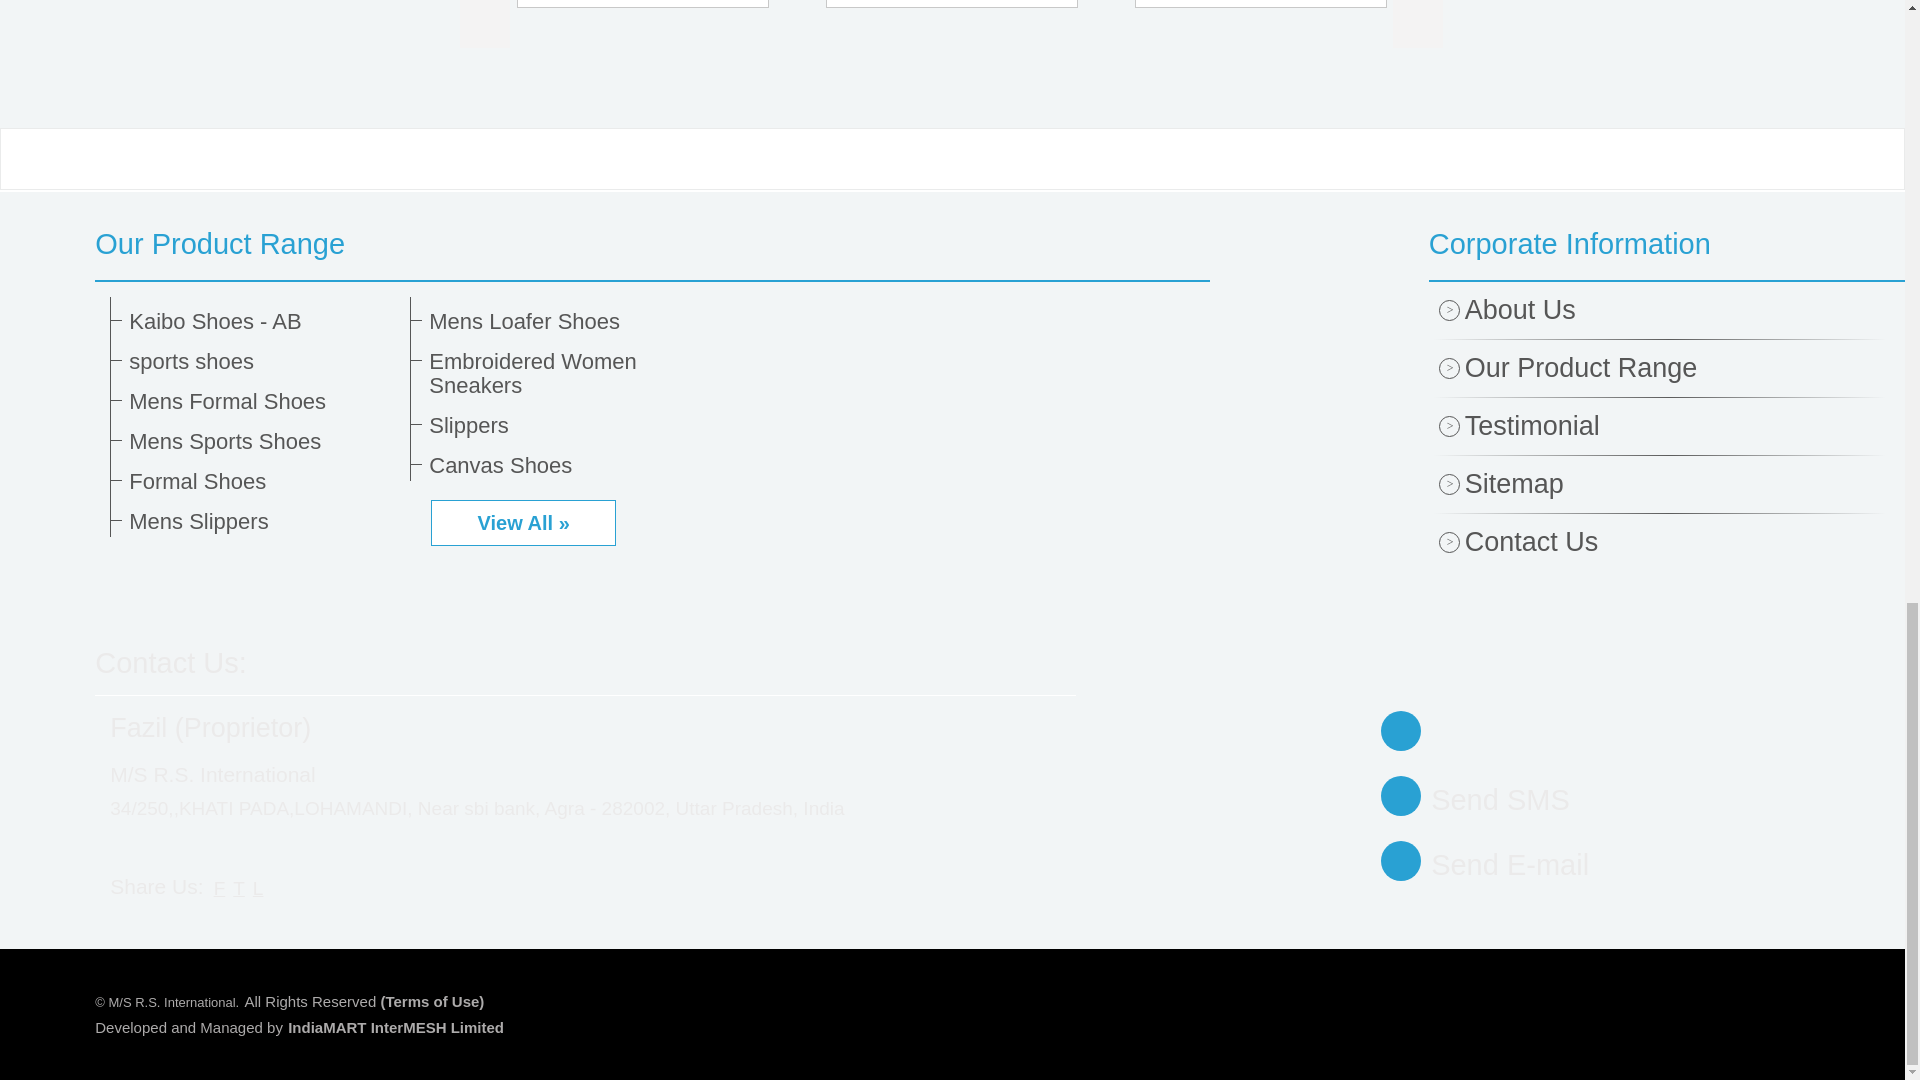  What do you see at coordinates (562, 466) in the screenshot?
I see `Canvas Shoes` at bounding box center [562, 466].